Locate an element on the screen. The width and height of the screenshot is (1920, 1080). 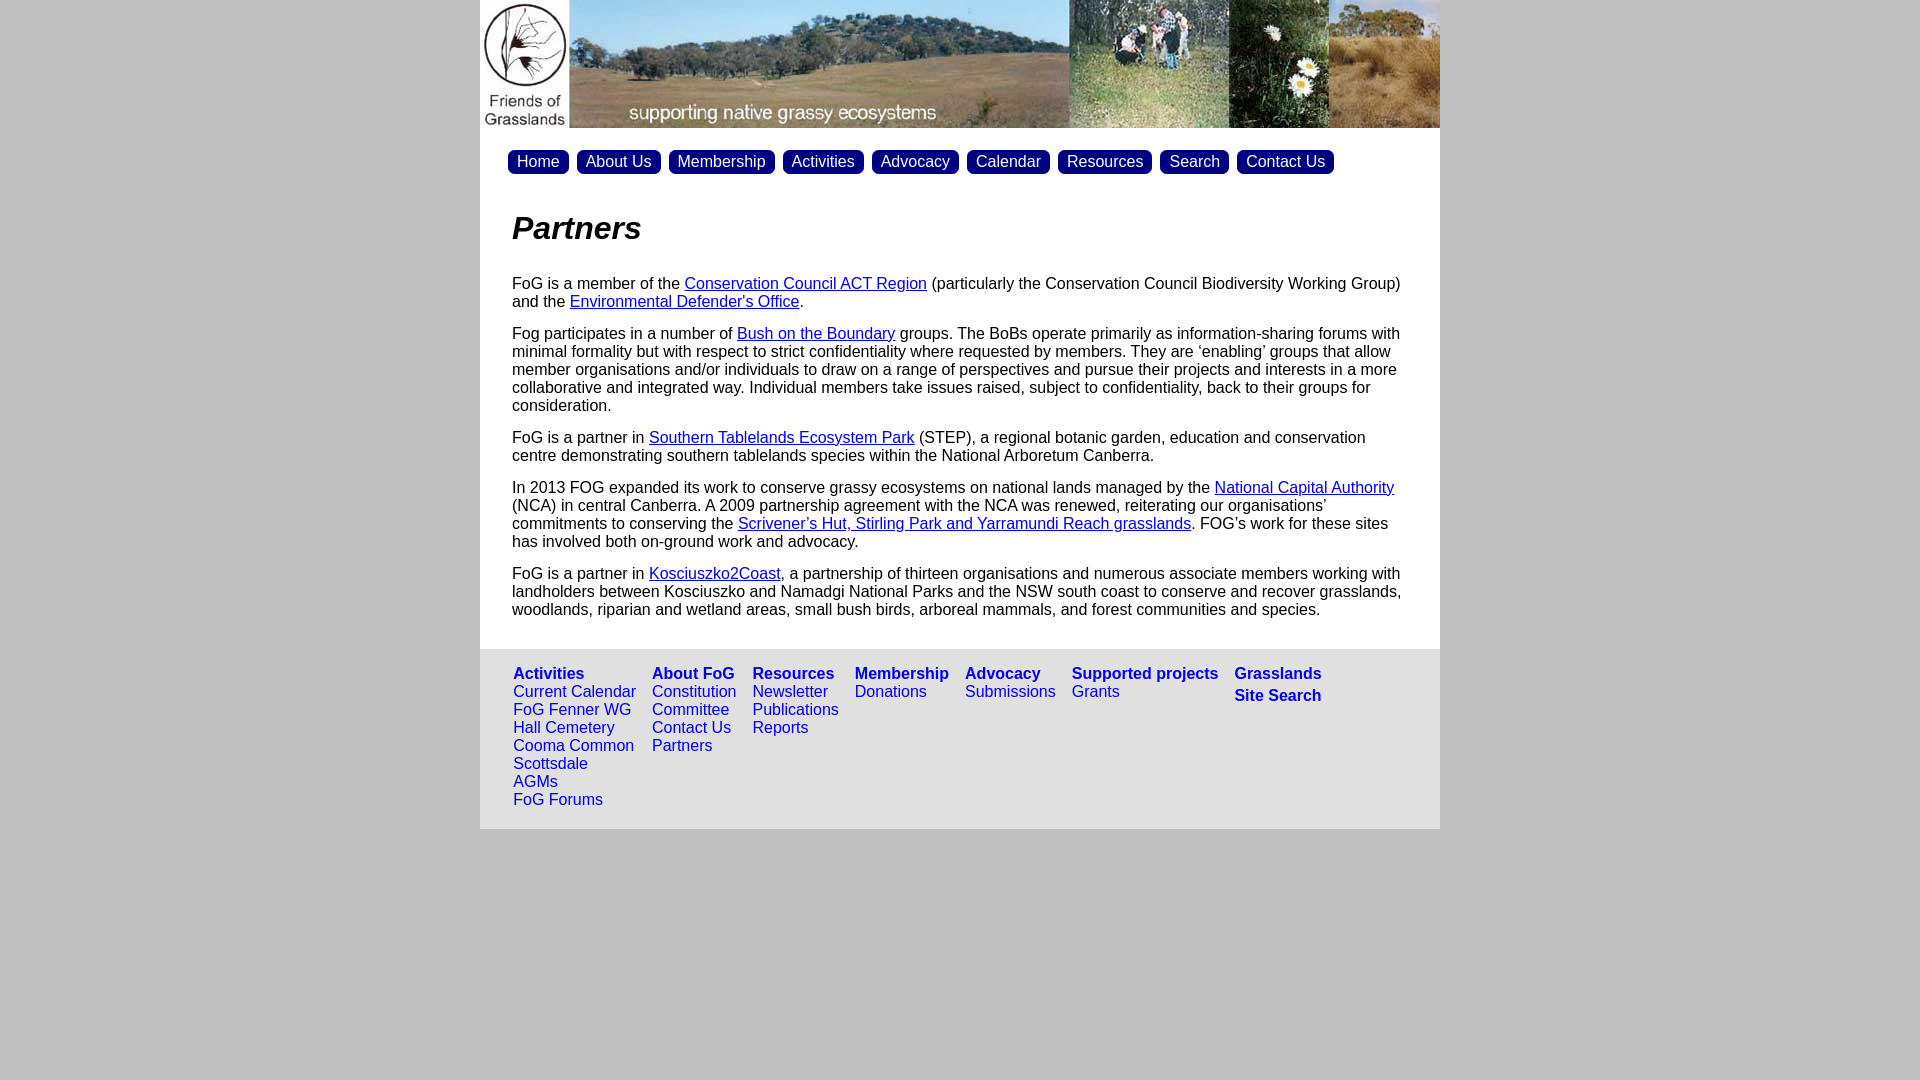
Committee is located at coordinates (690, 710).